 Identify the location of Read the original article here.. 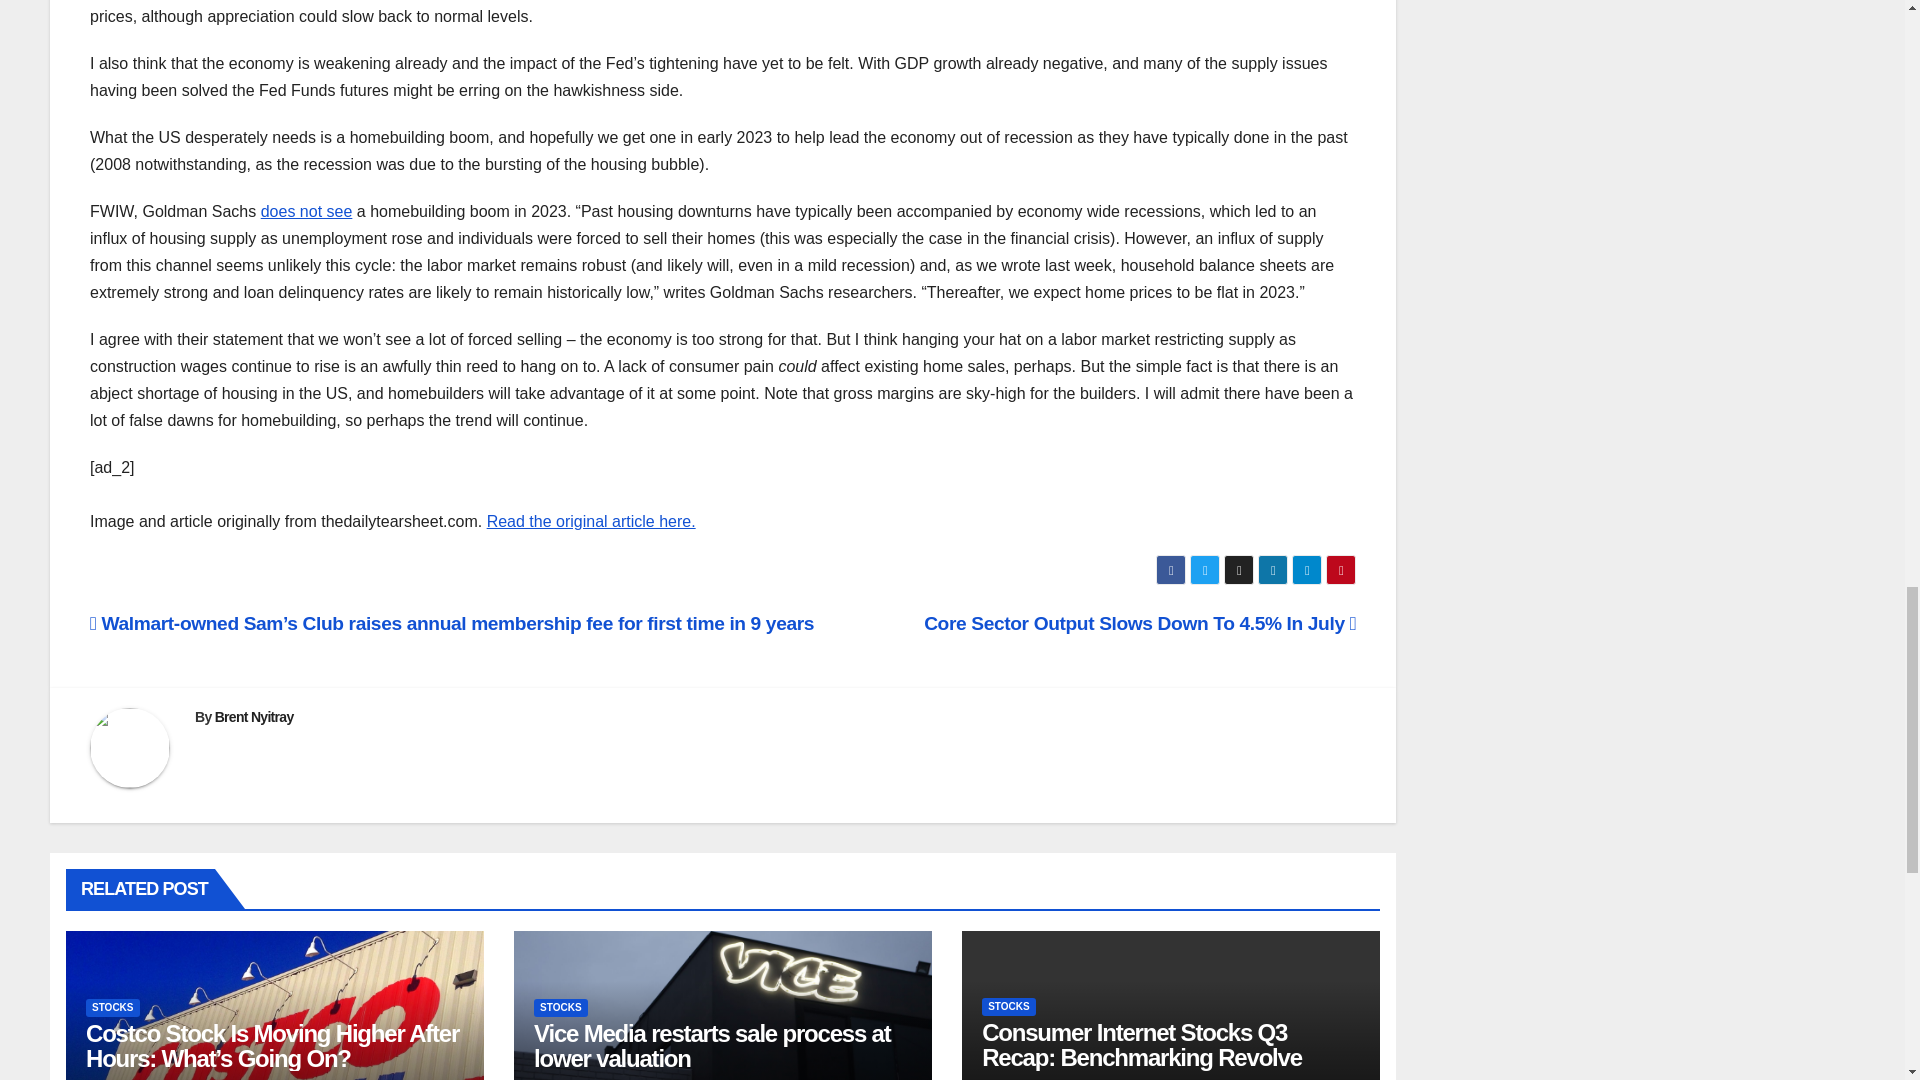
(591, 522).